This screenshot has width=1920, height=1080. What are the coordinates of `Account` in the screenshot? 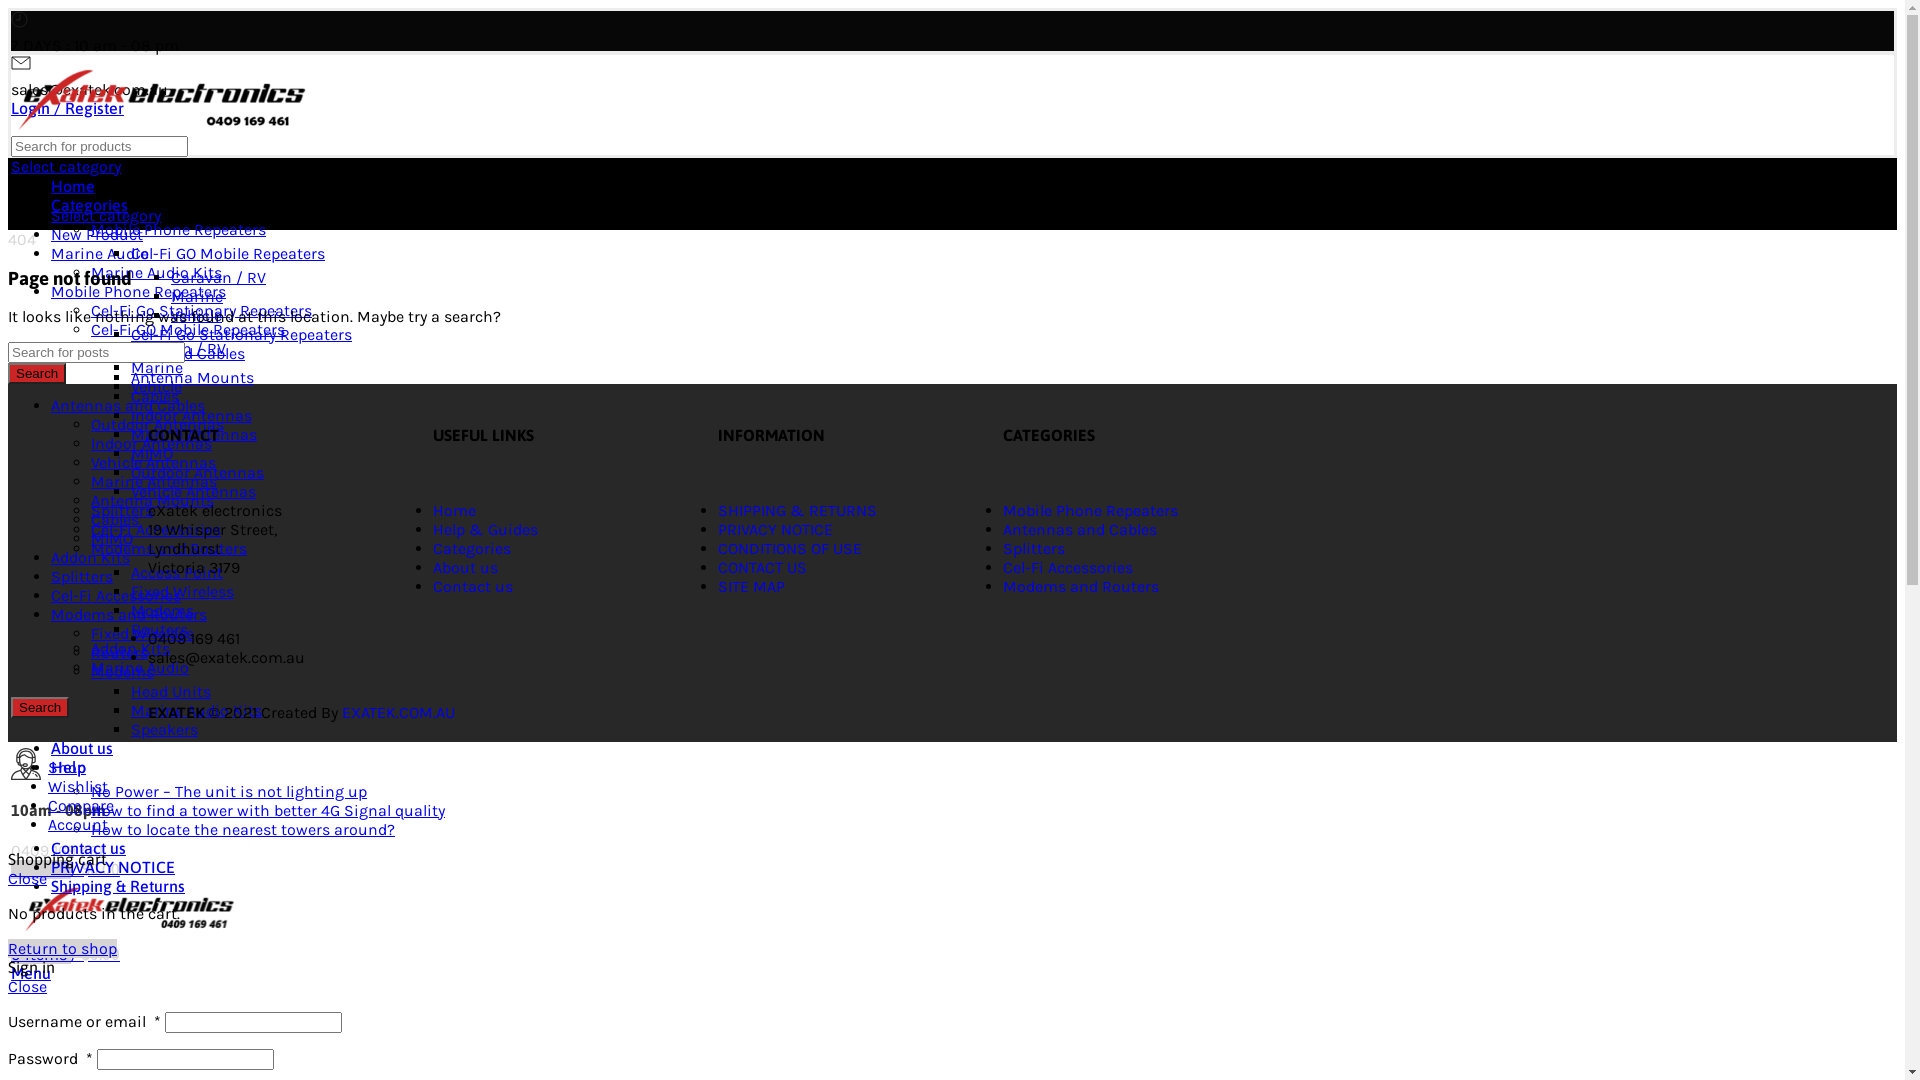 It's located at (78, 824).